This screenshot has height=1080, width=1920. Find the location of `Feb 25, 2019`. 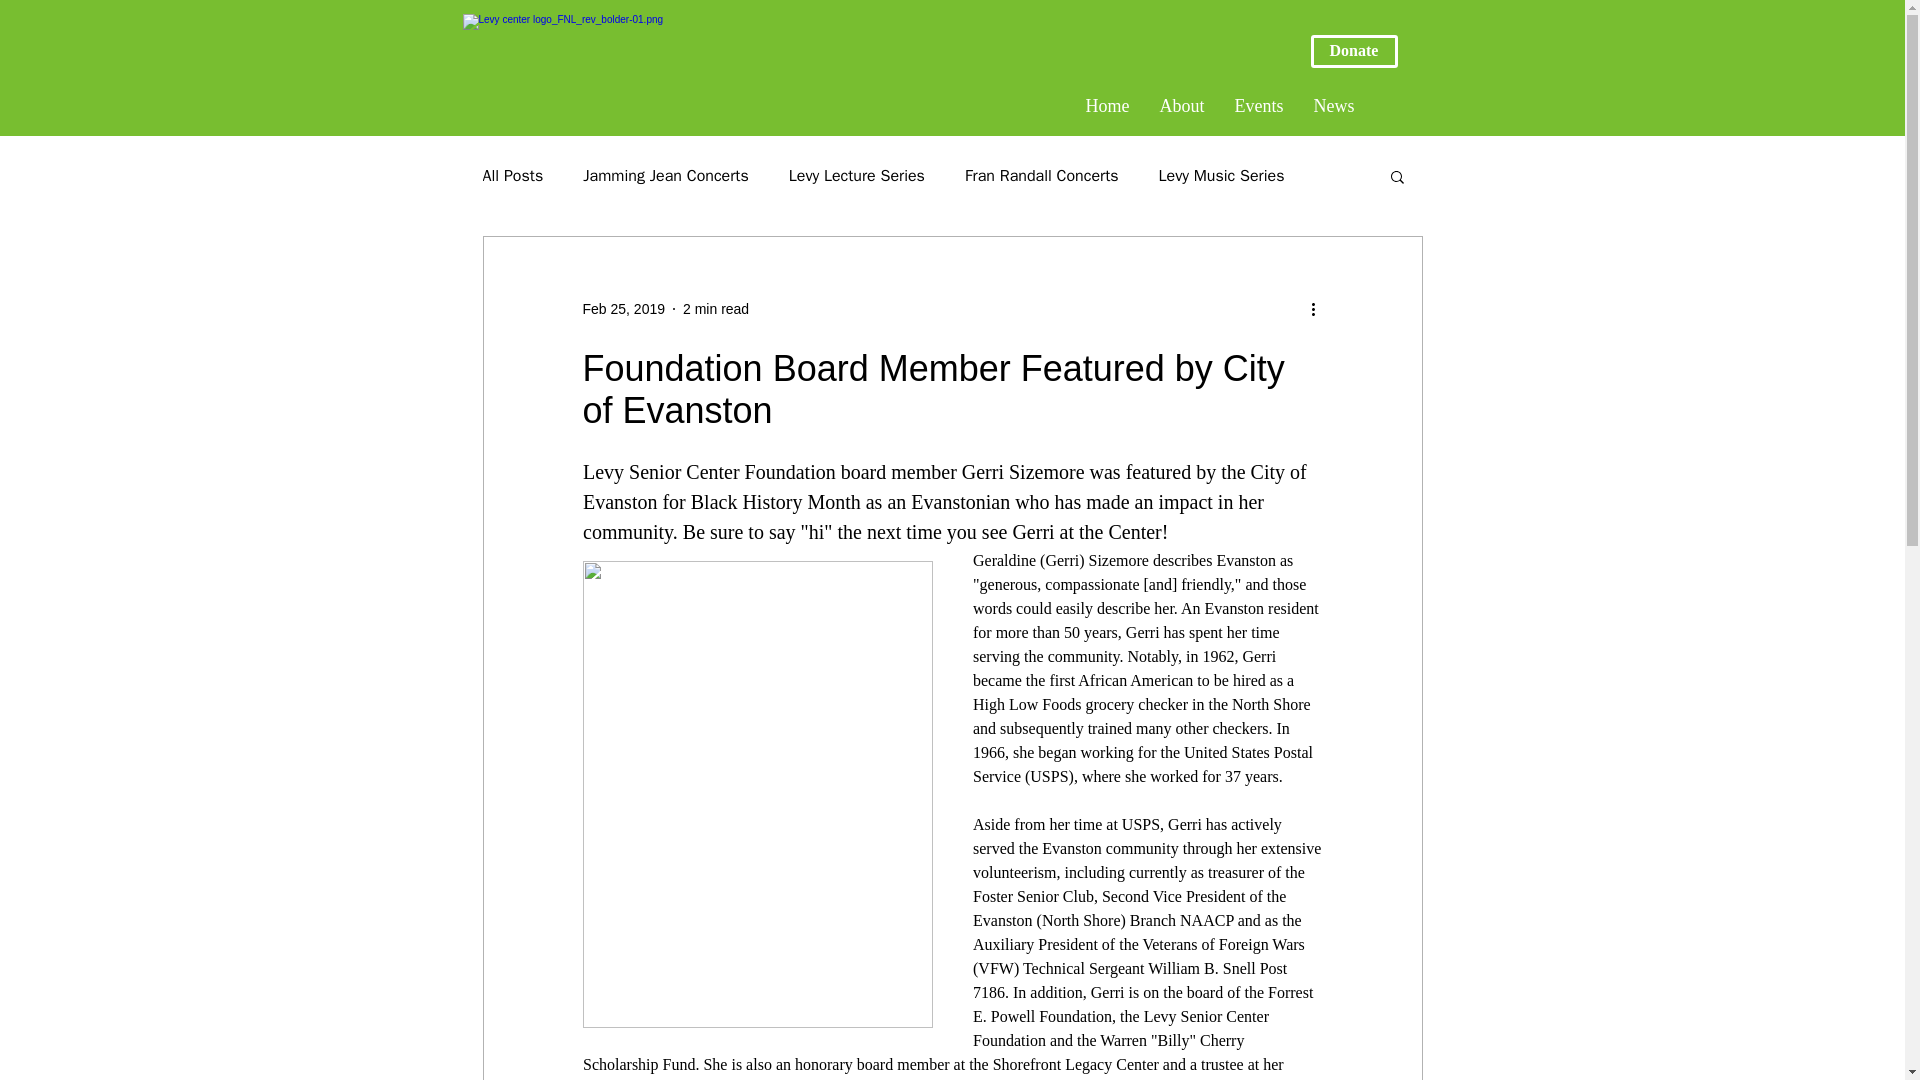

Feb 25, 2019 is located at coordinates (622, 308).